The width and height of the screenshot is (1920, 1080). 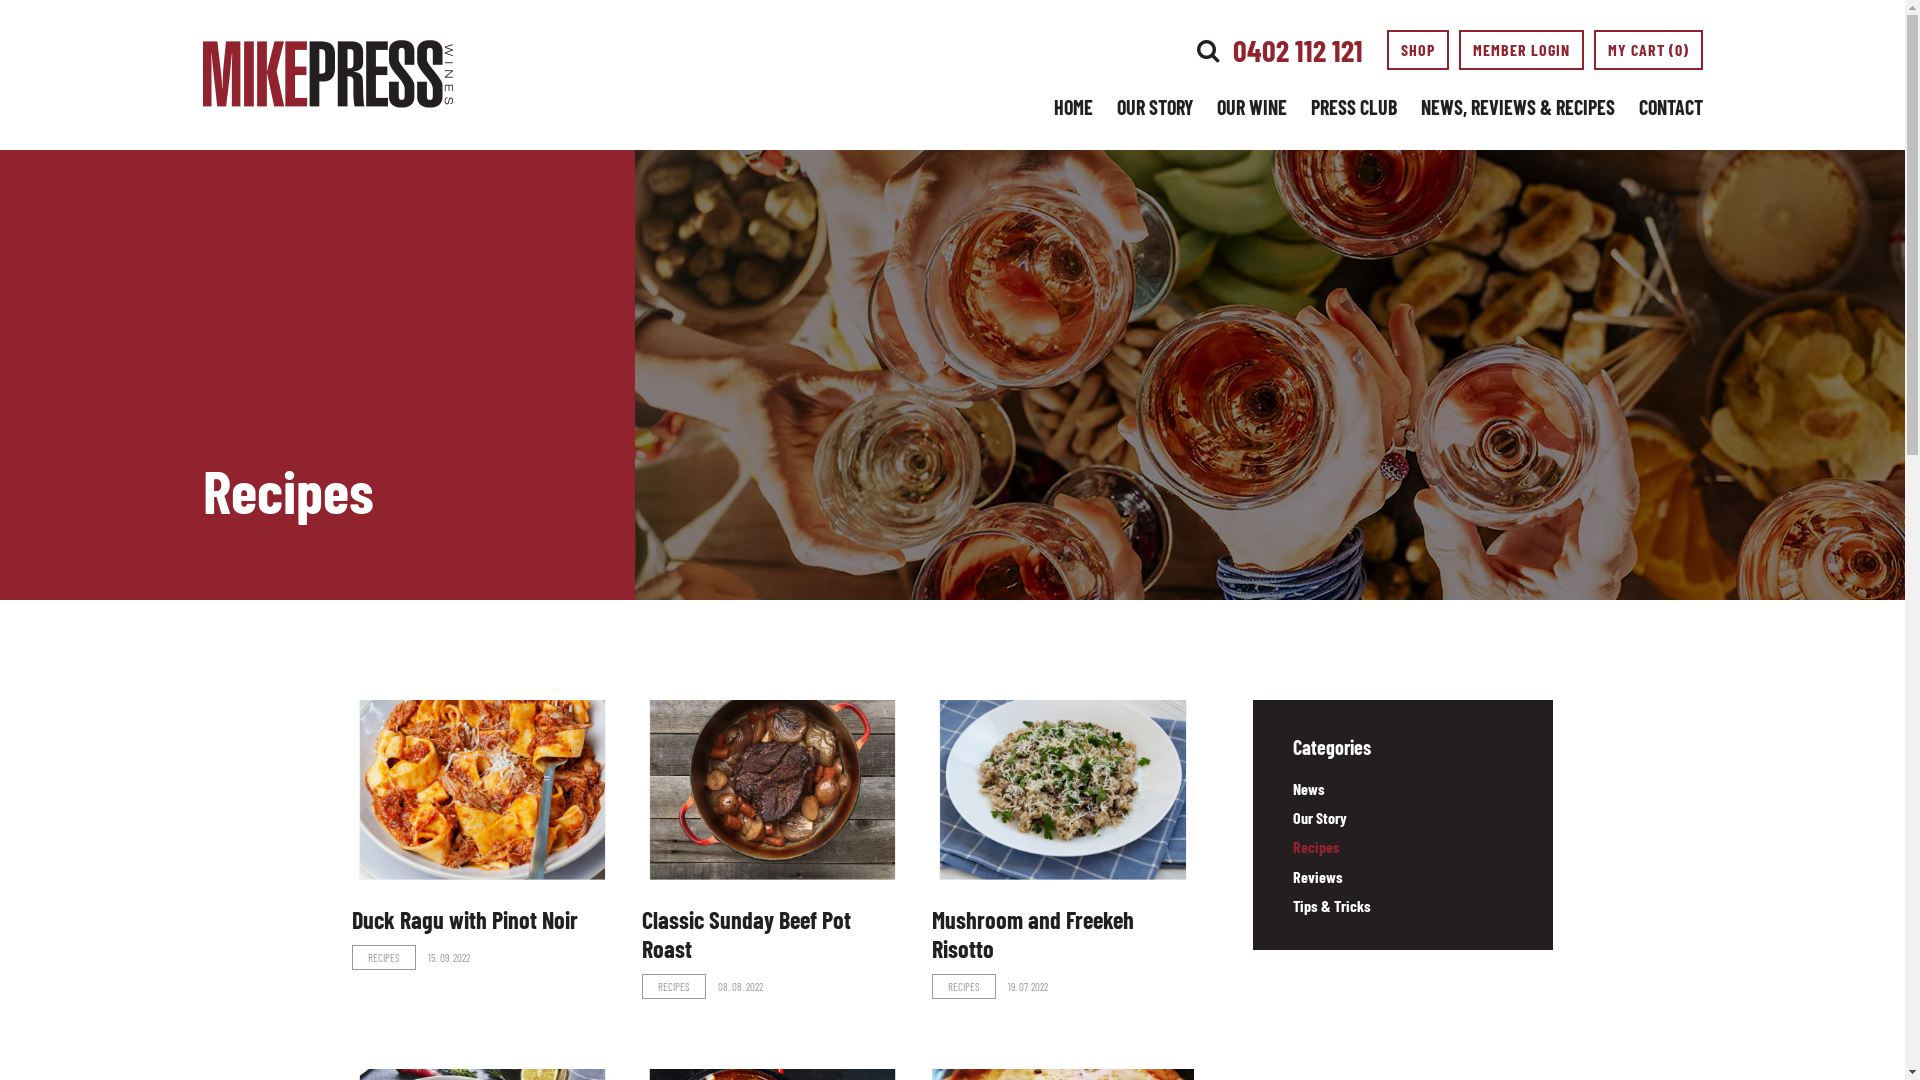 I want to click on RECIPES, so click(x=674, y=986).